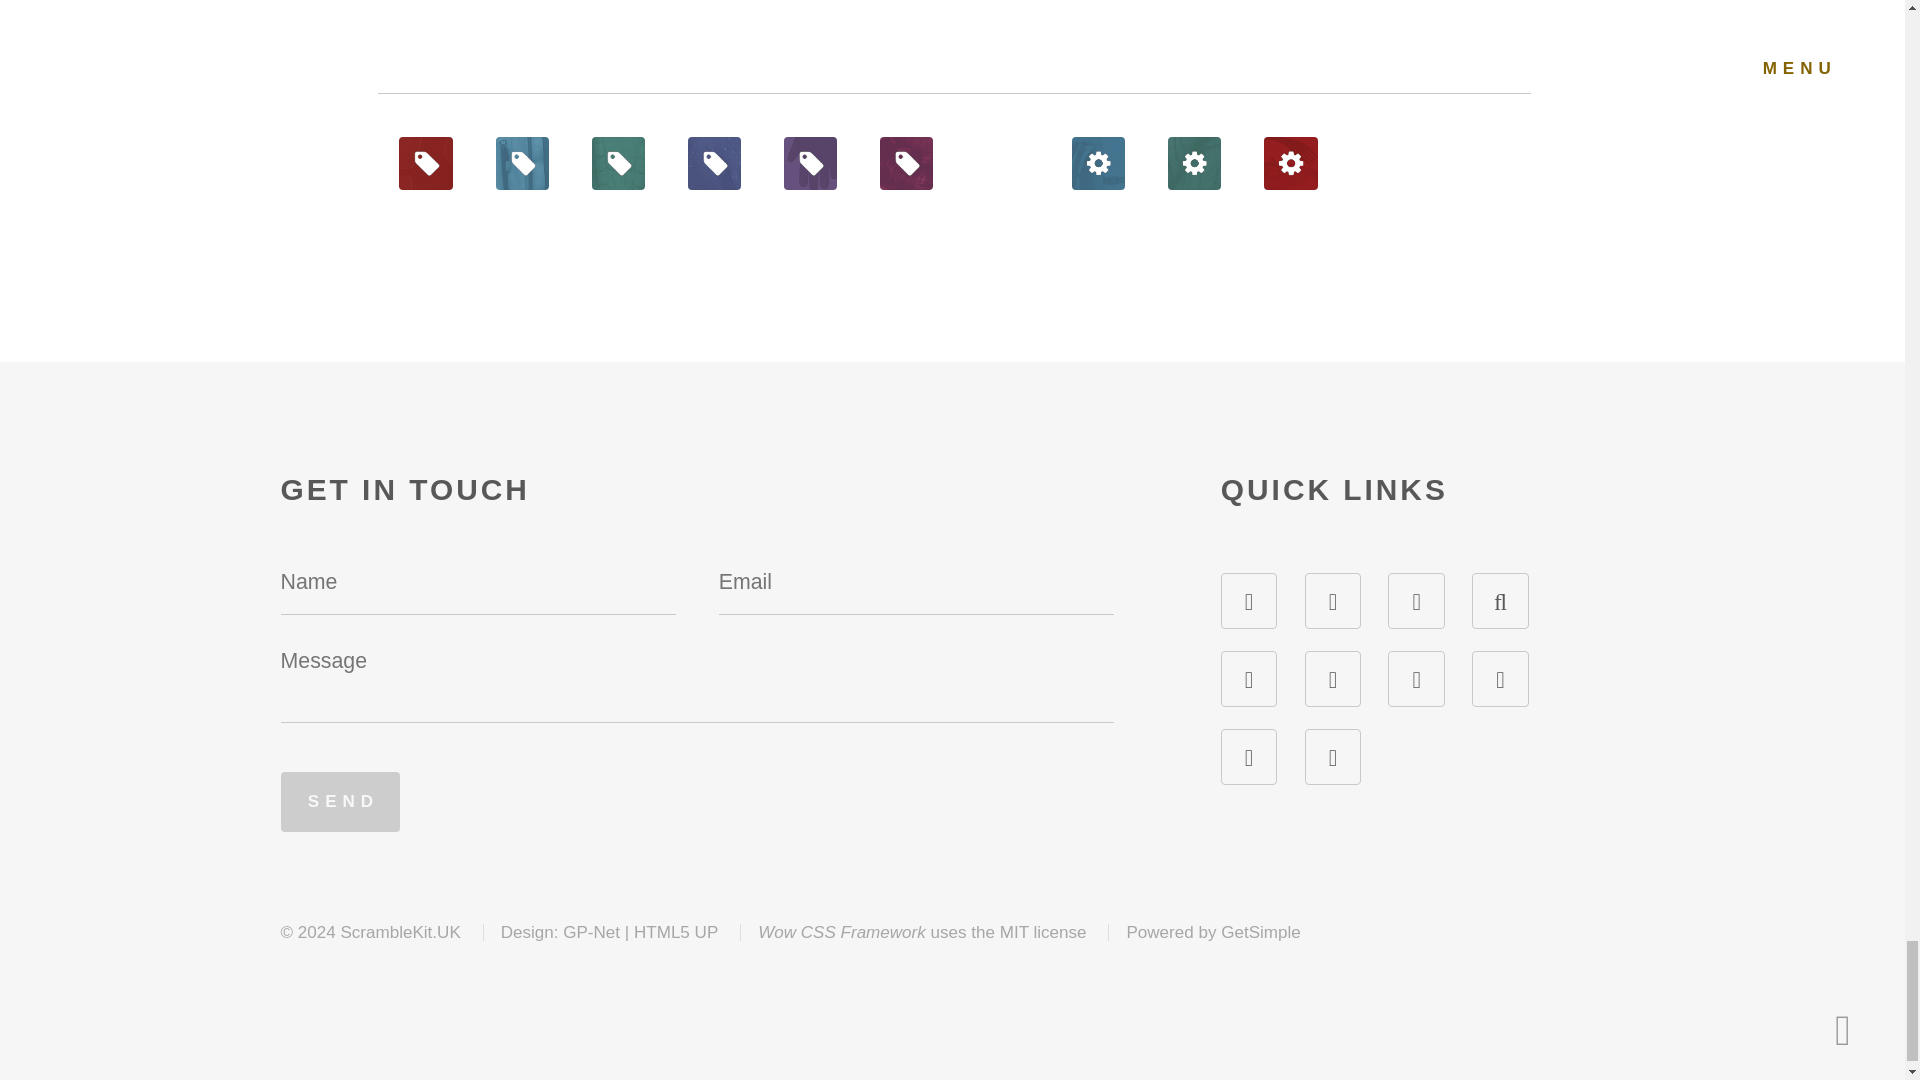 This screenshot has height=1080, width=1920. I want to click on Send, so click(340, 802).